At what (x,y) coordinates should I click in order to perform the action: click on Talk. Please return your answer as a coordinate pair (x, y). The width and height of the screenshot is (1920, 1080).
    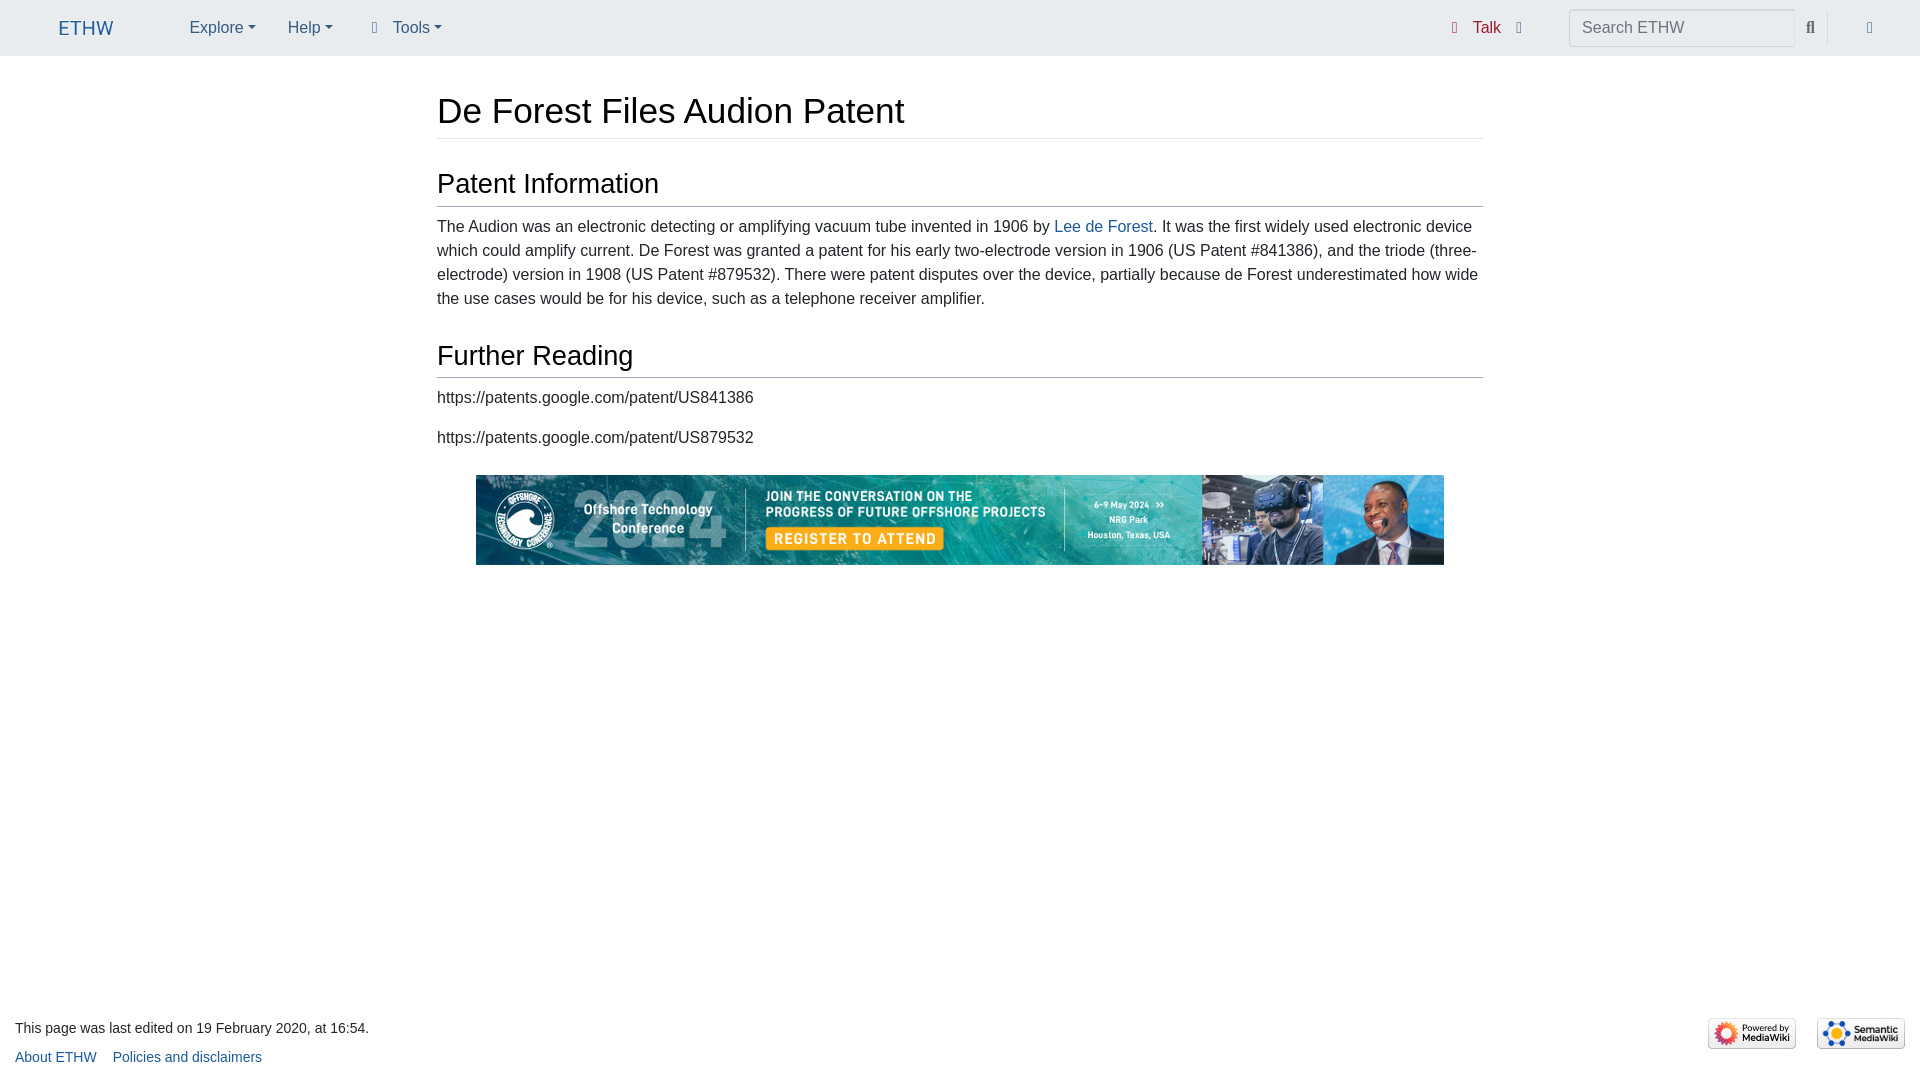
    Looking at the image, I should click on (1473, 28).